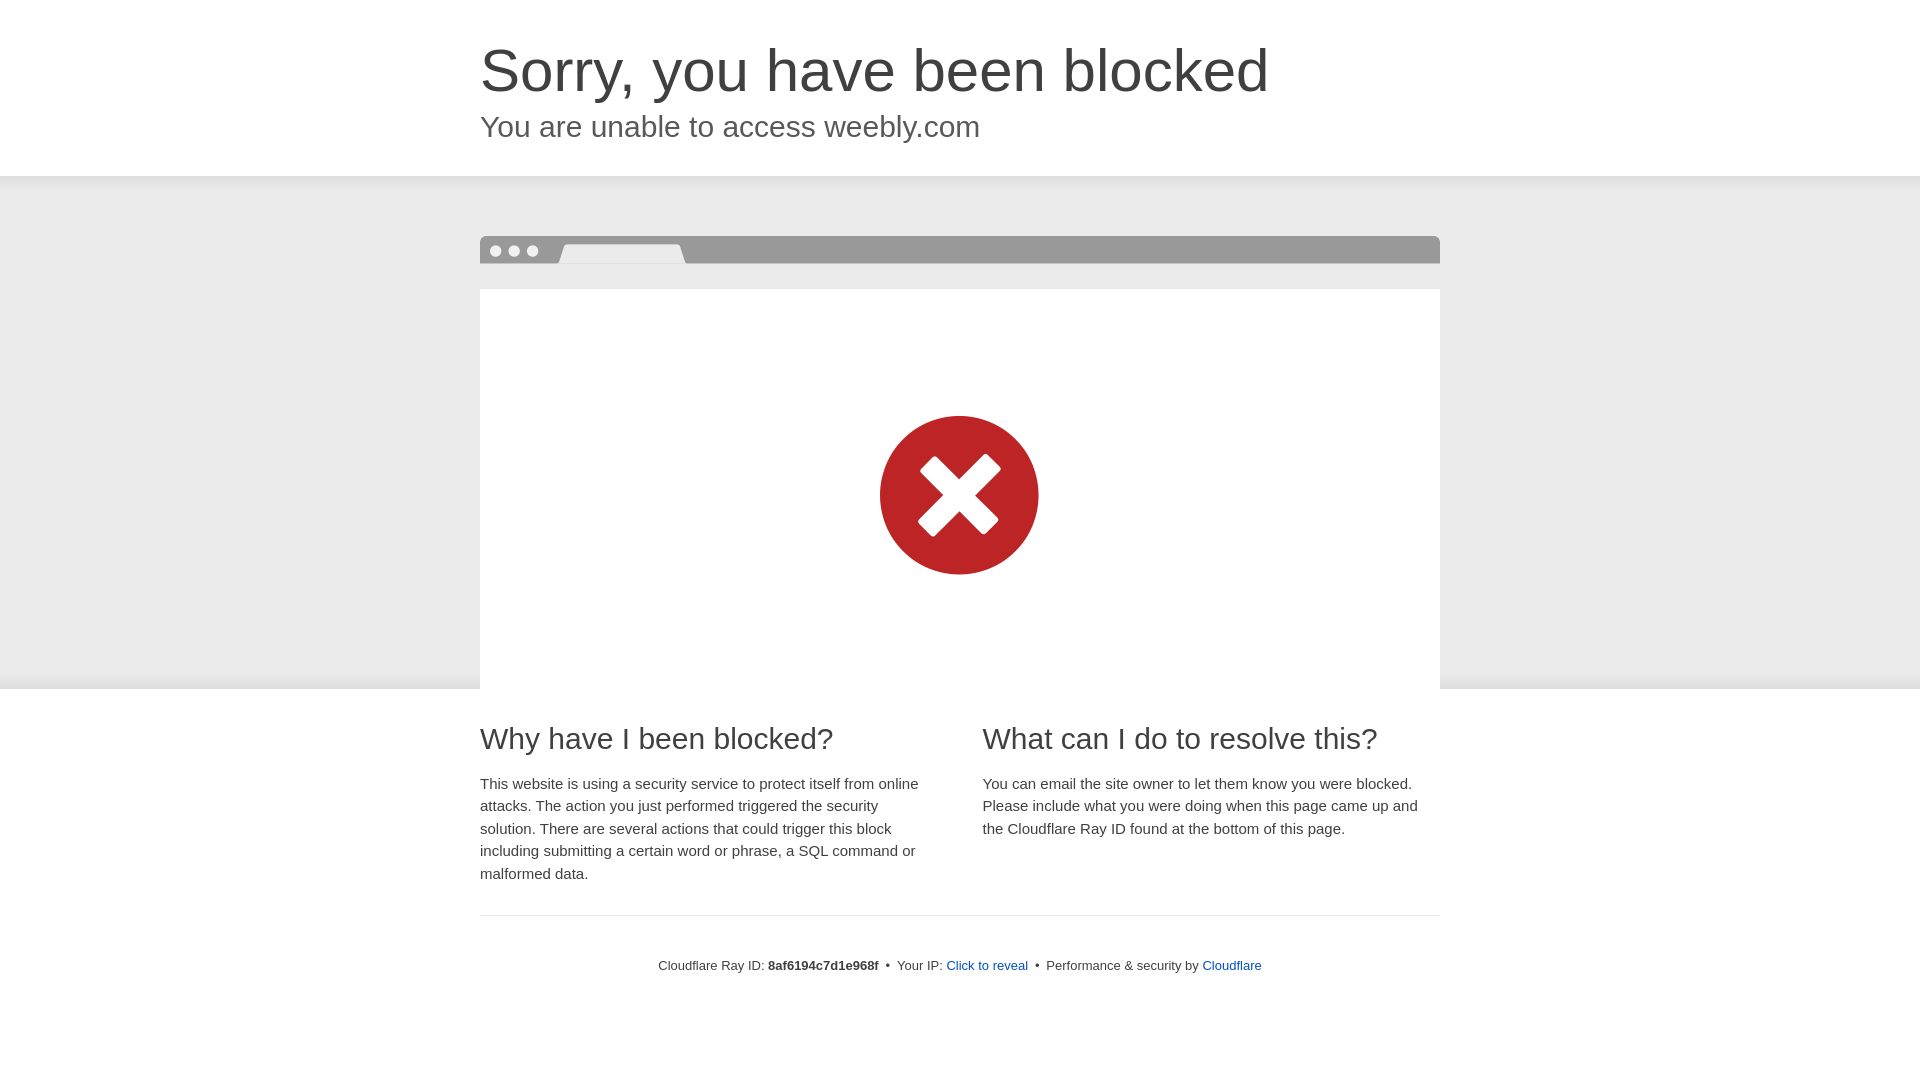 The height and width of the screenshot is (1080, 1920). I want to click on Cloudflare, so click(1231, 965).